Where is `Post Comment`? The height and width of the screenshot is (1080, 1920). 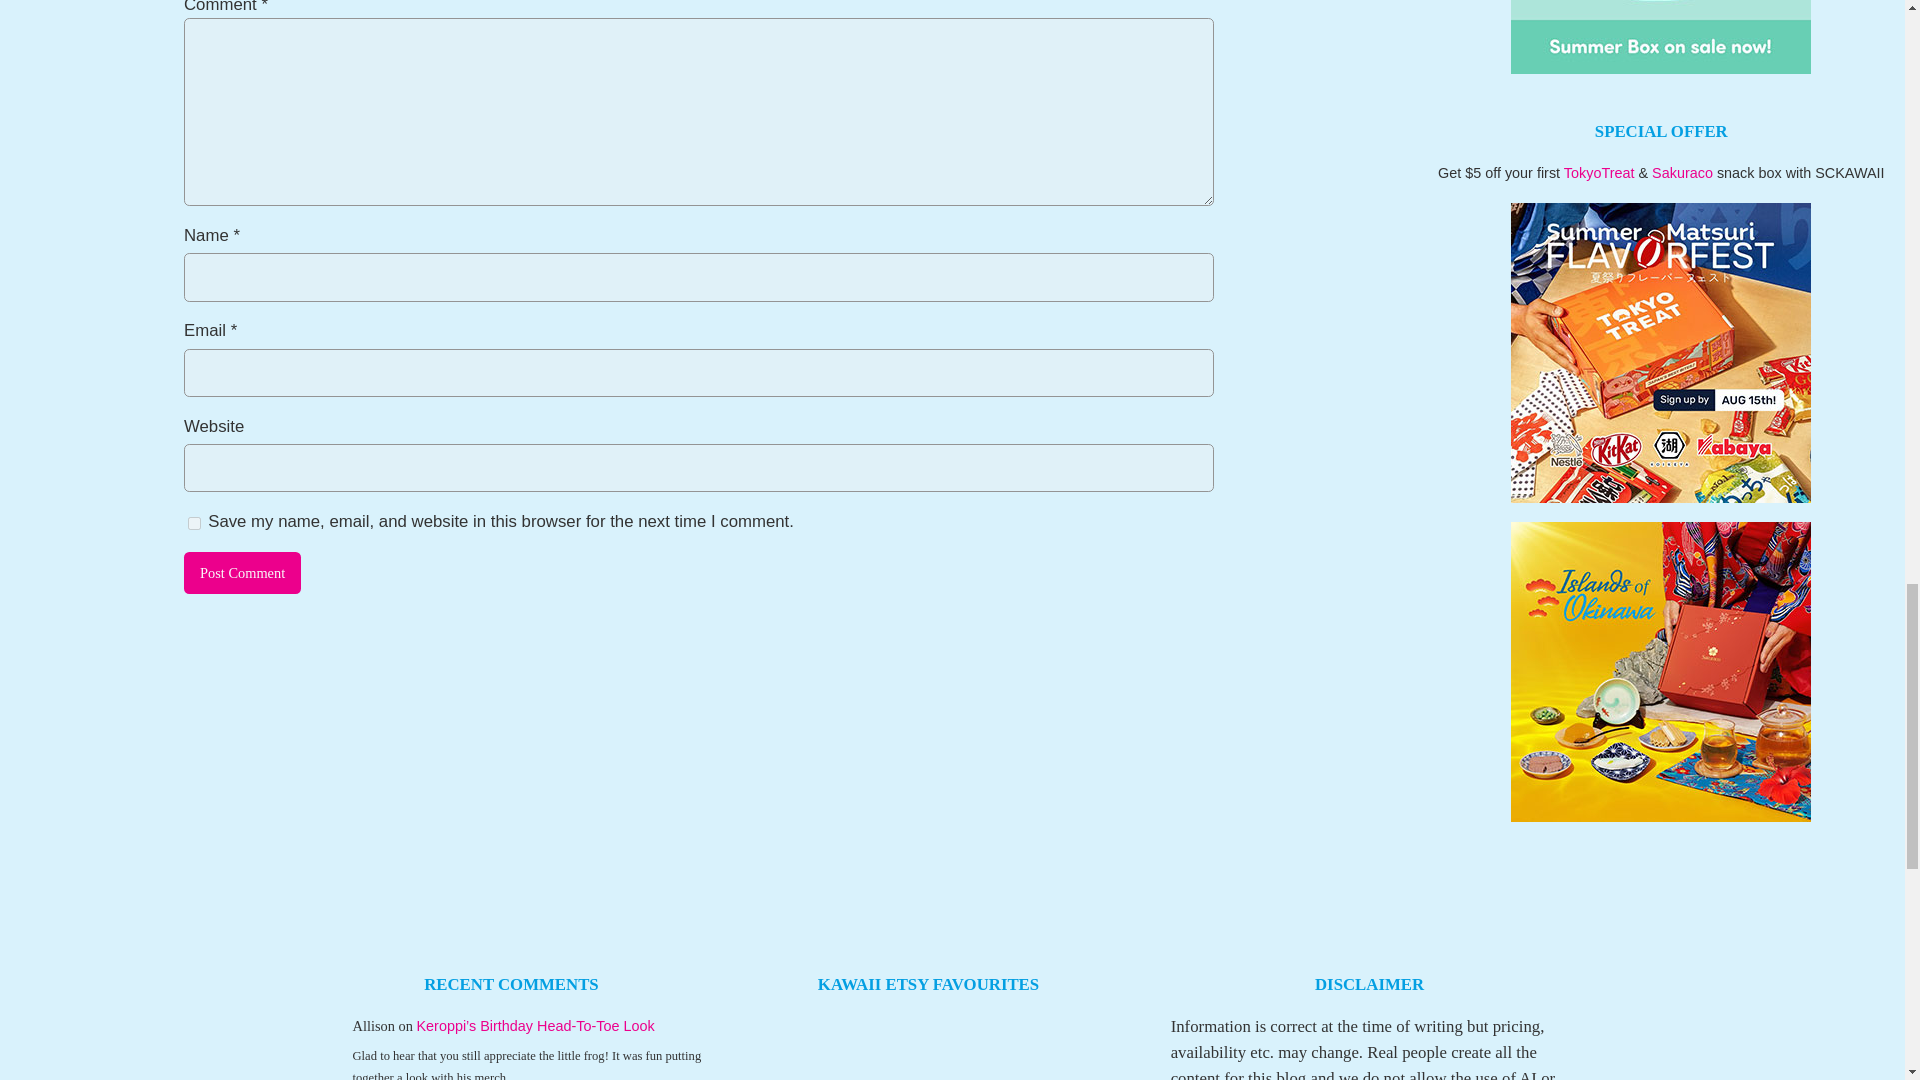 Post Comment is located at coordinates (242, 572).